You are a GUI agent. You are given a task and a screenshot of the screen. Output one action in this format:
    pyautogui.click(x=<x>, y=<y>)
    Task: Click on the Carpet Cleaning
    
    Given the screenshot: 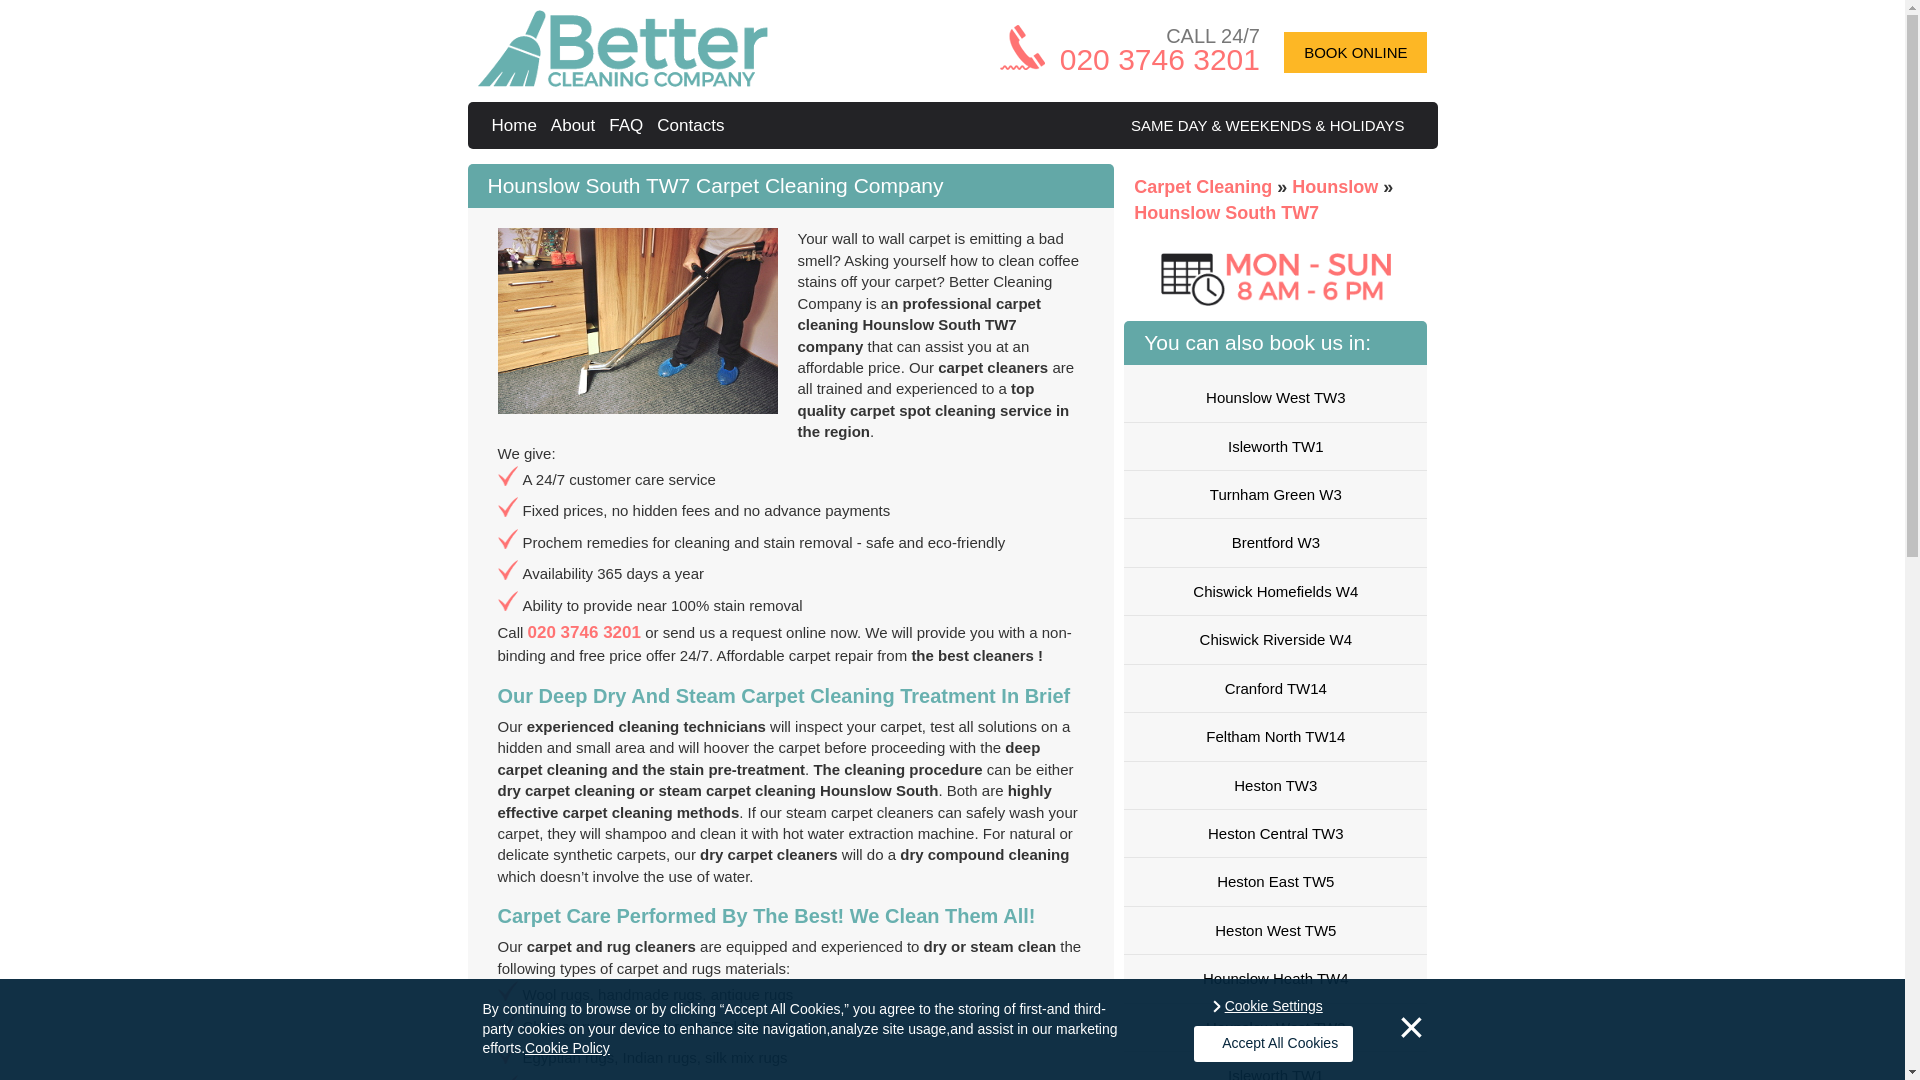 What is the action you would take?
    pyautogui.click(x=1205, y=186)
    